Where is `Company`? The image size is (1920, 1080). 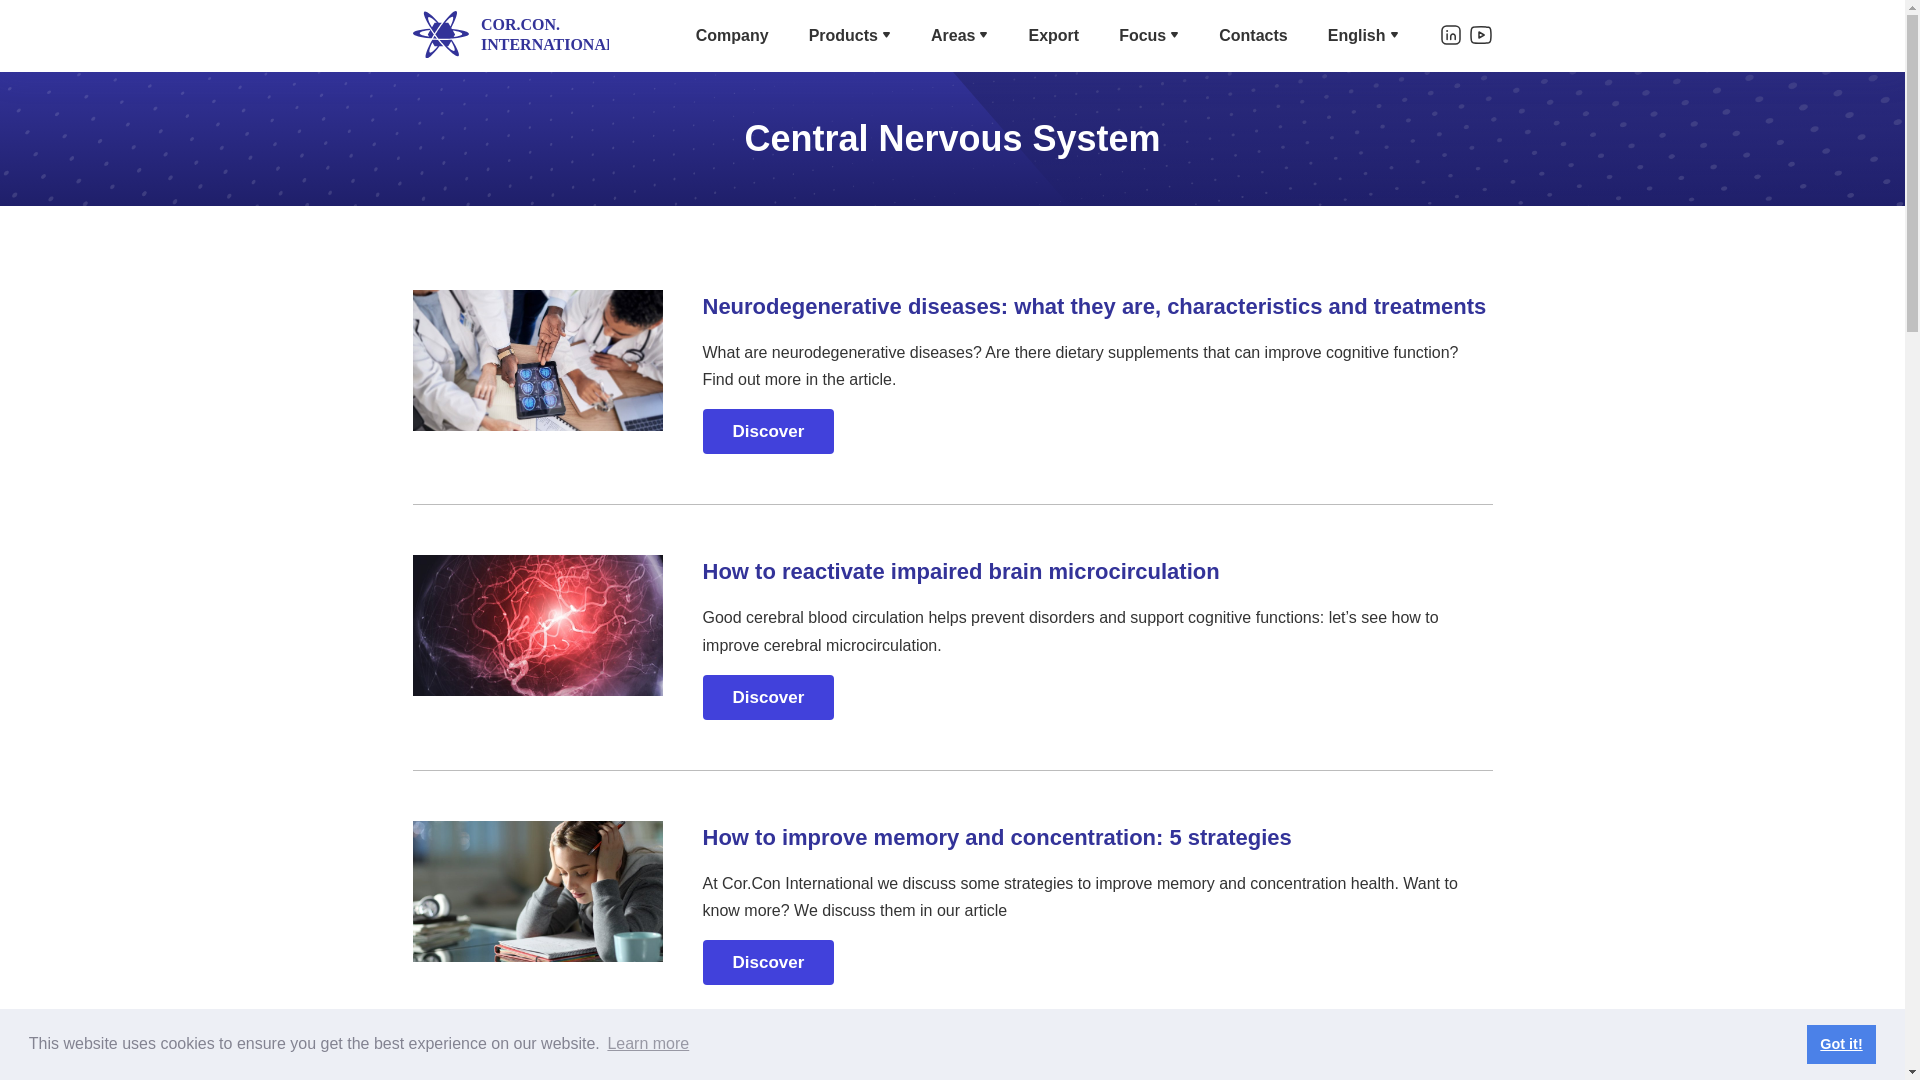 Company is located at coordinates (732, 34).